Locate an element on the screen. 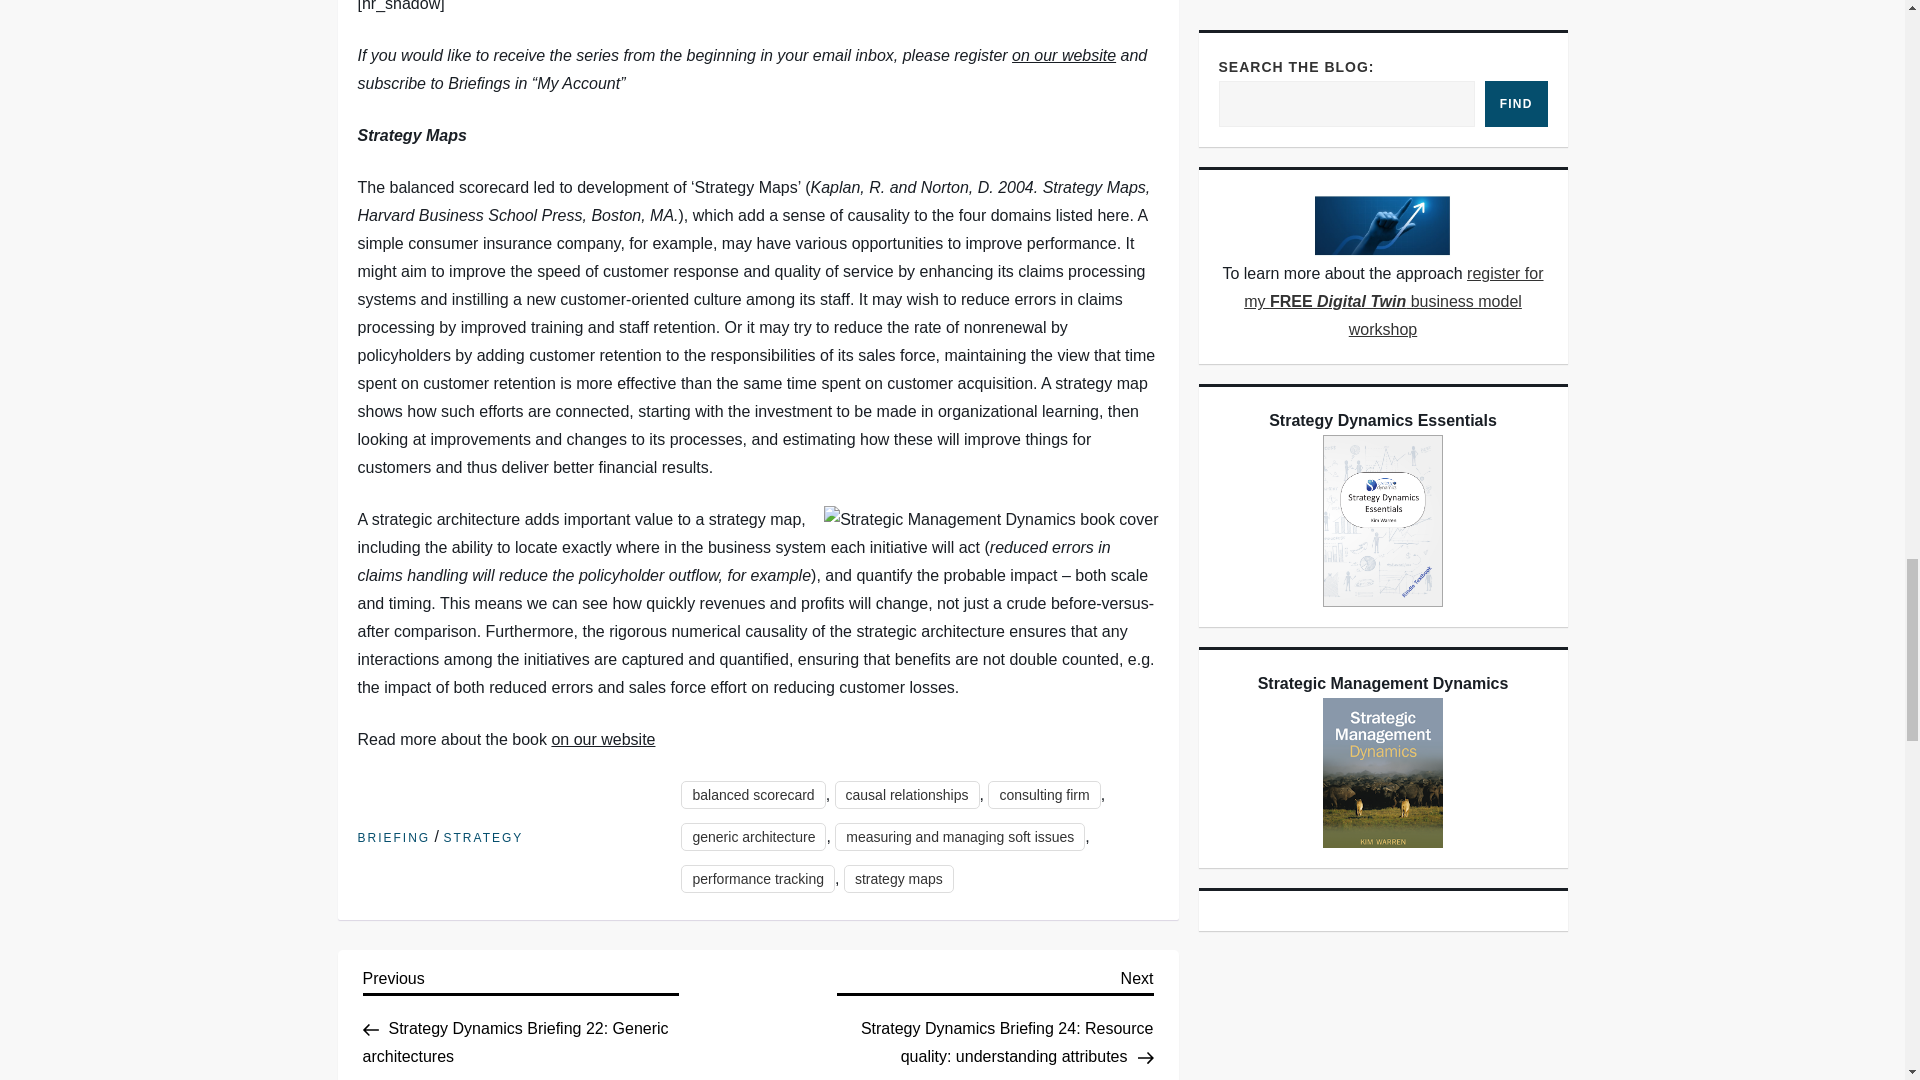  www.strategydynamics.com is located at coordinates (1063, 55).